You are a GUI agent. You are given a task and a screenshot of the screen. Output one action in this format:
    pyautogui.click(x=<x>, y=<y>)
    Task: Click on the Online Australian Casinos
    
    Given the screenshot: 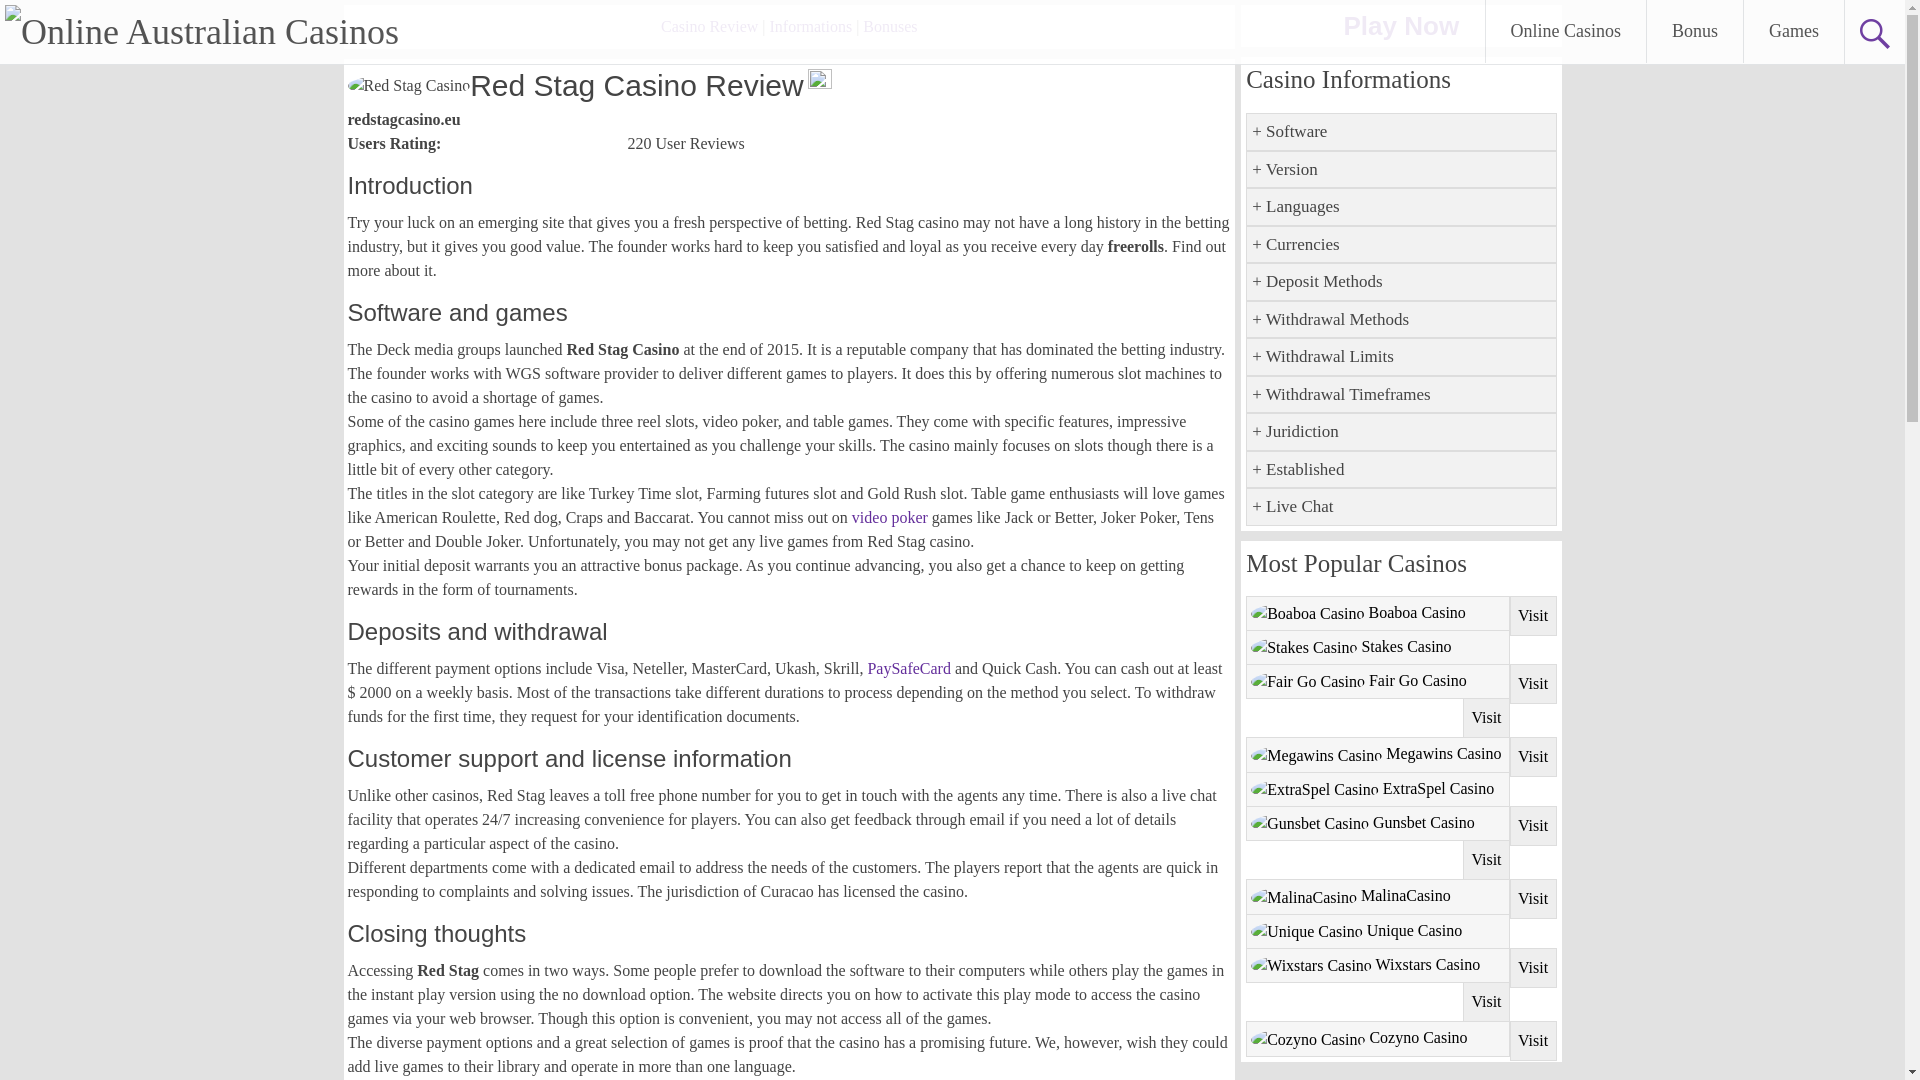 What is the action you would take?
    pyautogui.click(x=202, y=32)
    